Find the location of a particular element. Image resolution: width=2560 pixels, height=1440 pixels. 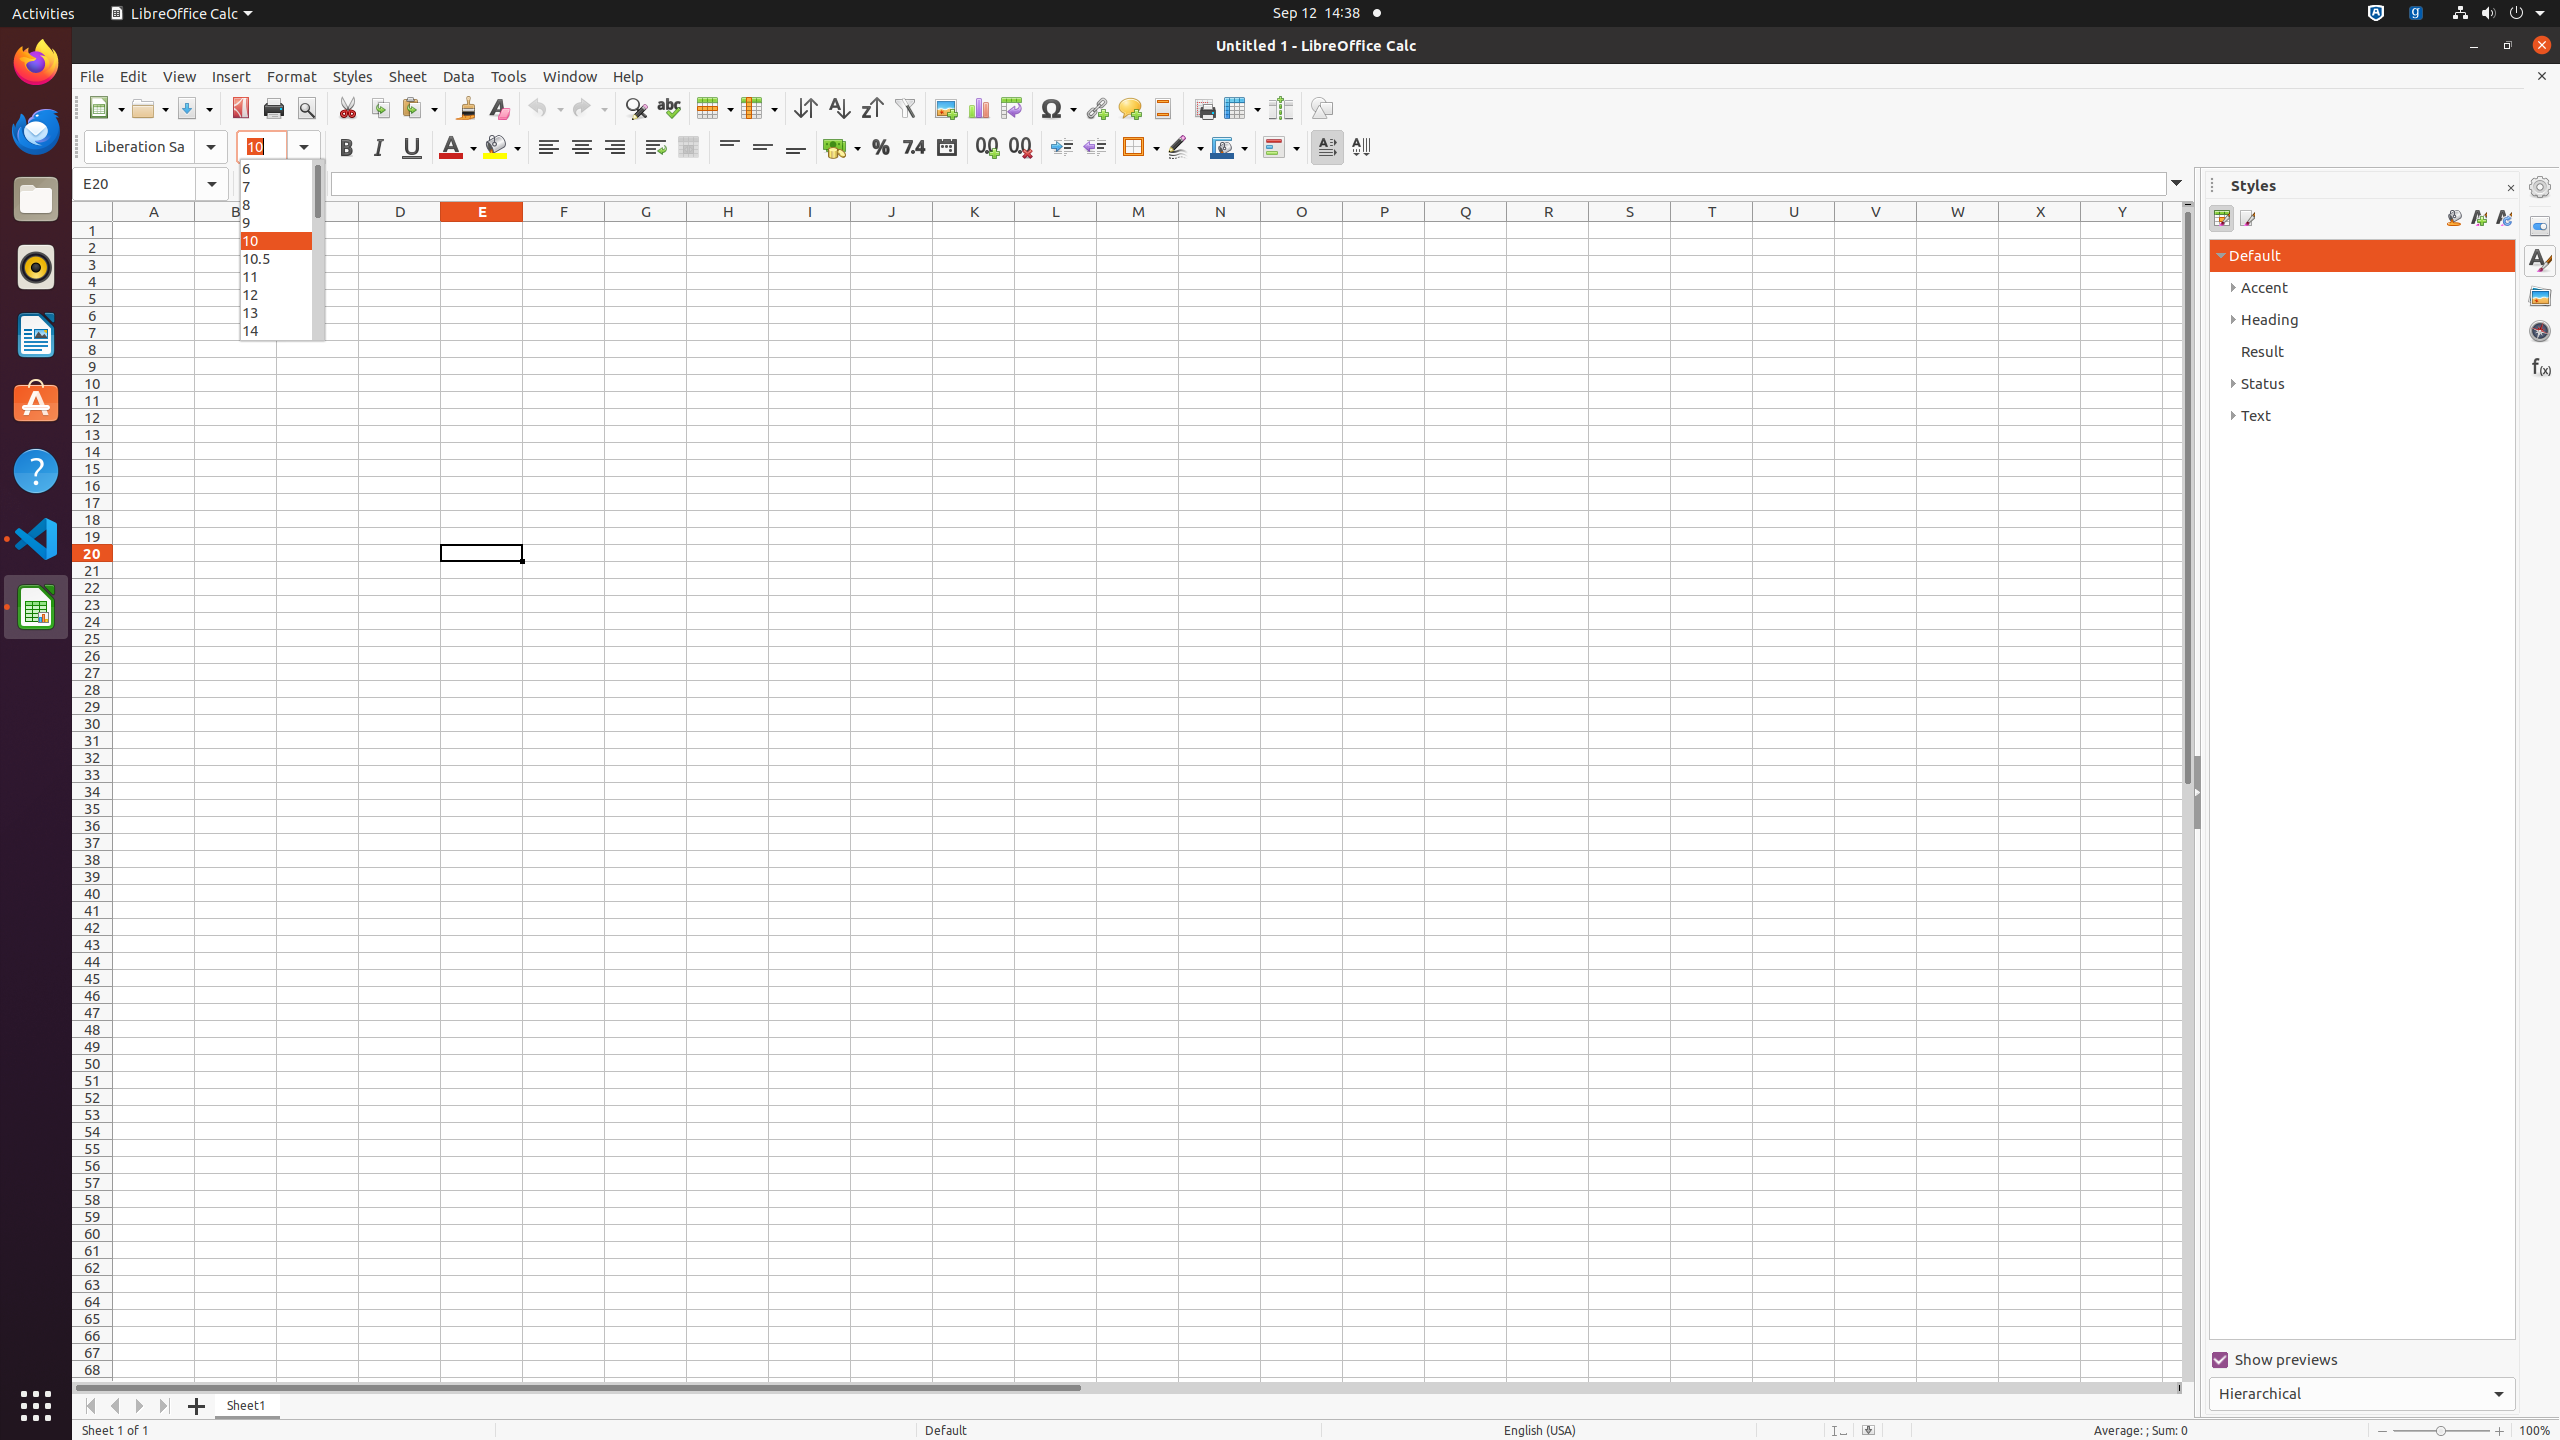

Close Sidebar Deck is located at coordinates (2510, 188).